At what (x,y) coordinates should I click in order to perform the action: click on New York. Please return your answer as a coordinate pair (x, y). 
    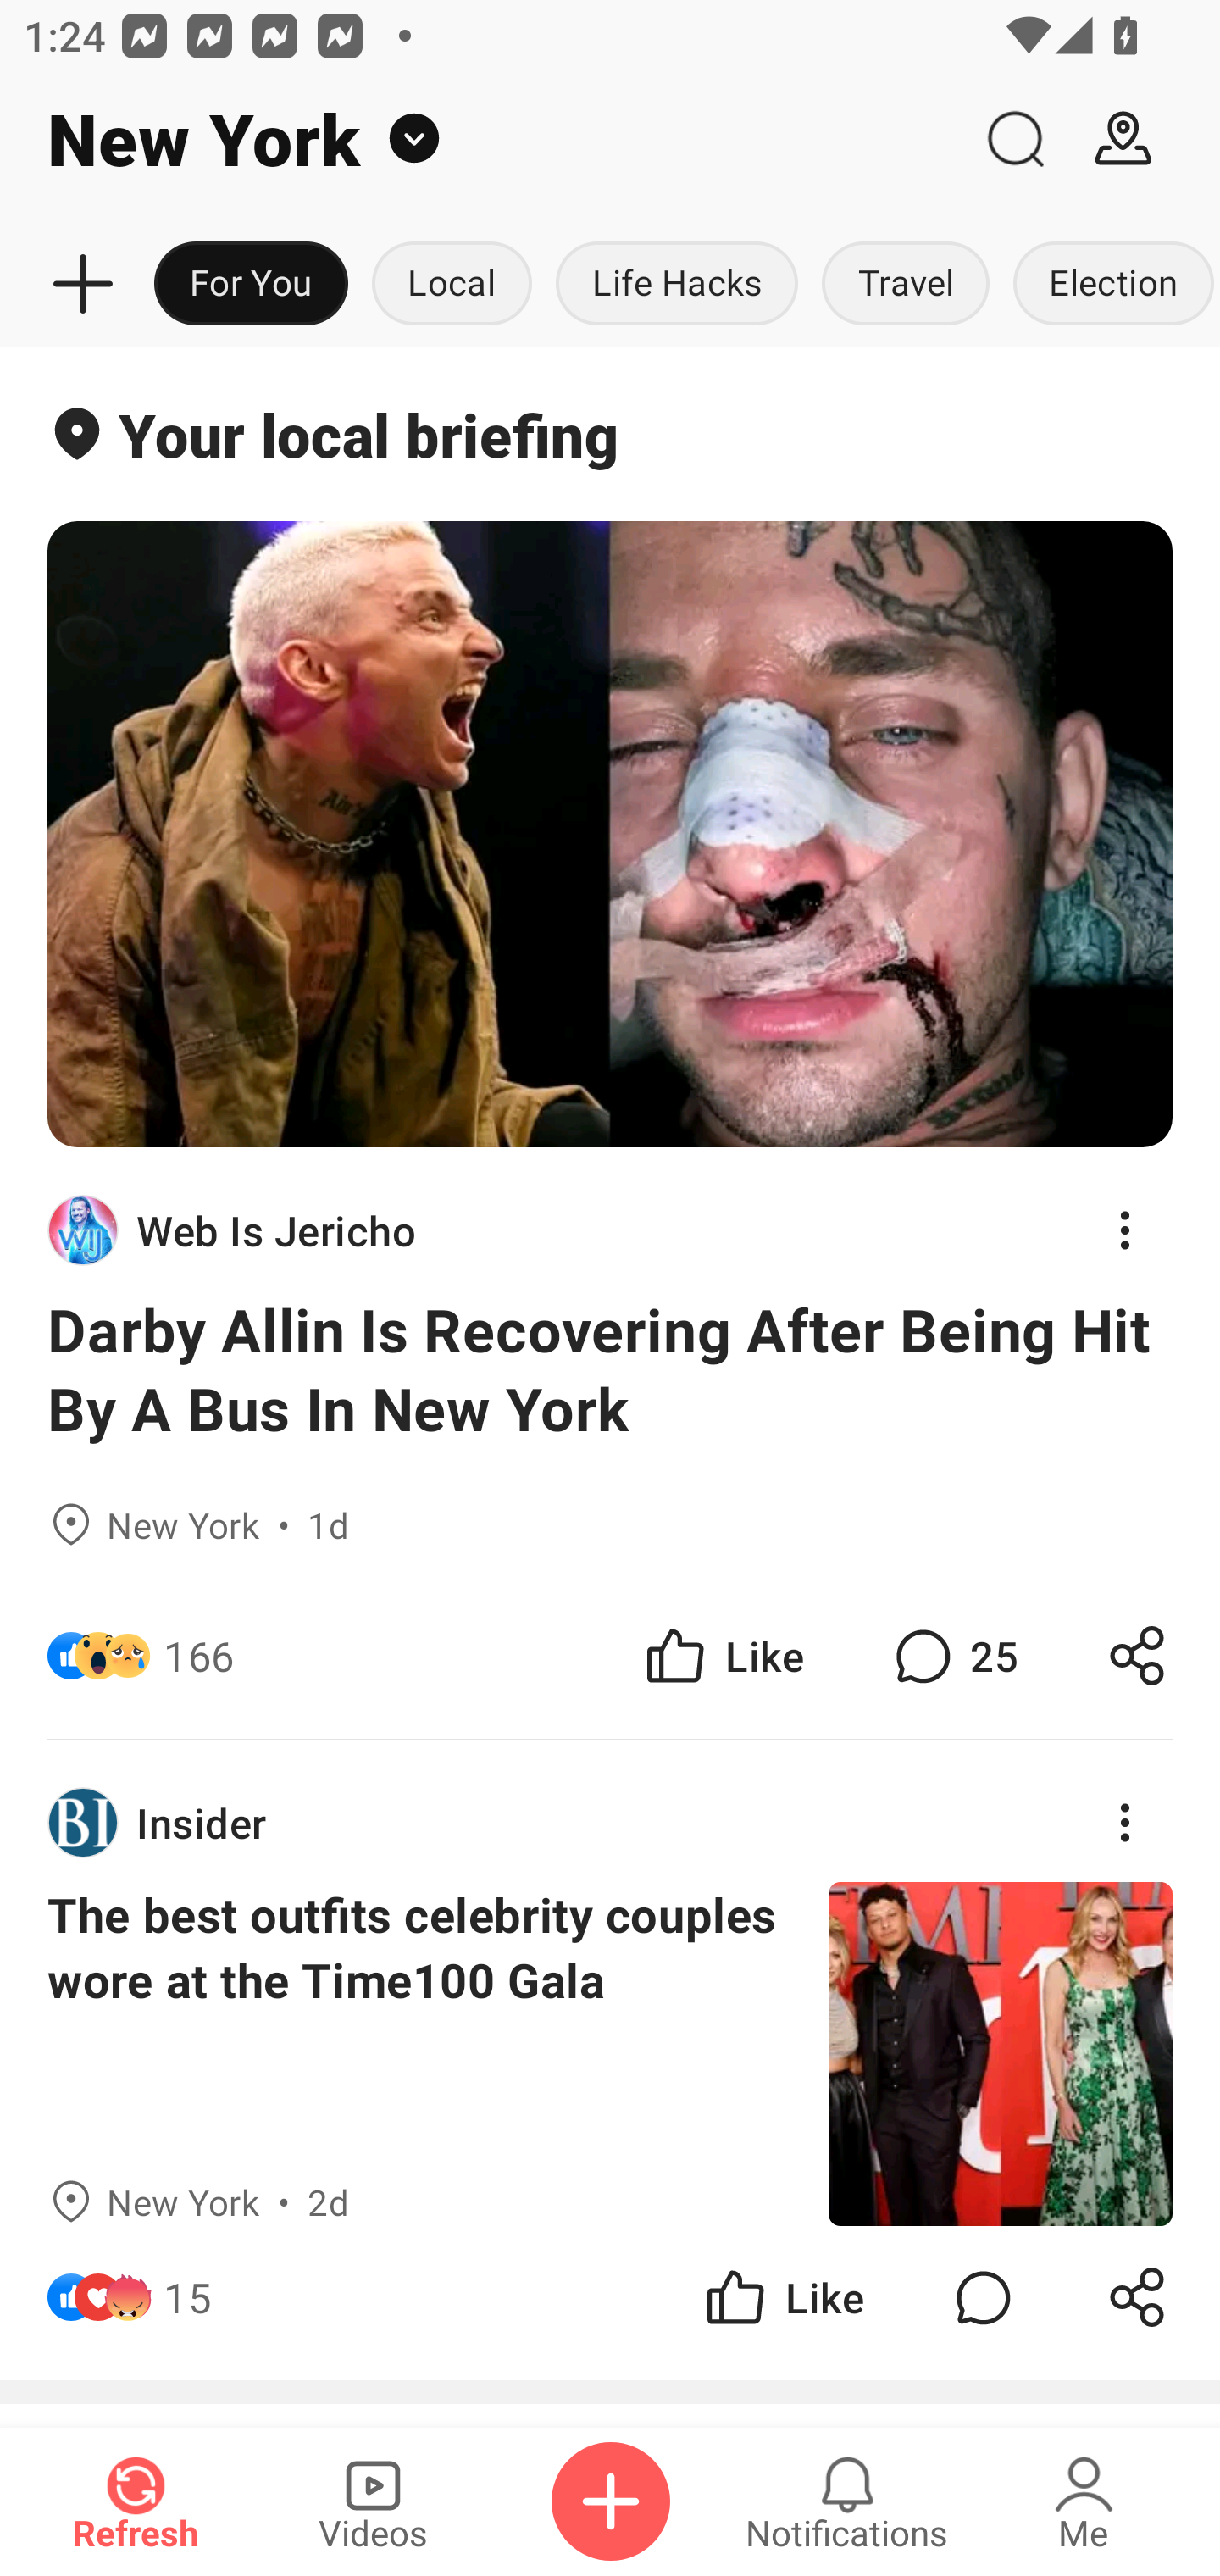
    Looking at the image, I should click on (480, 139).